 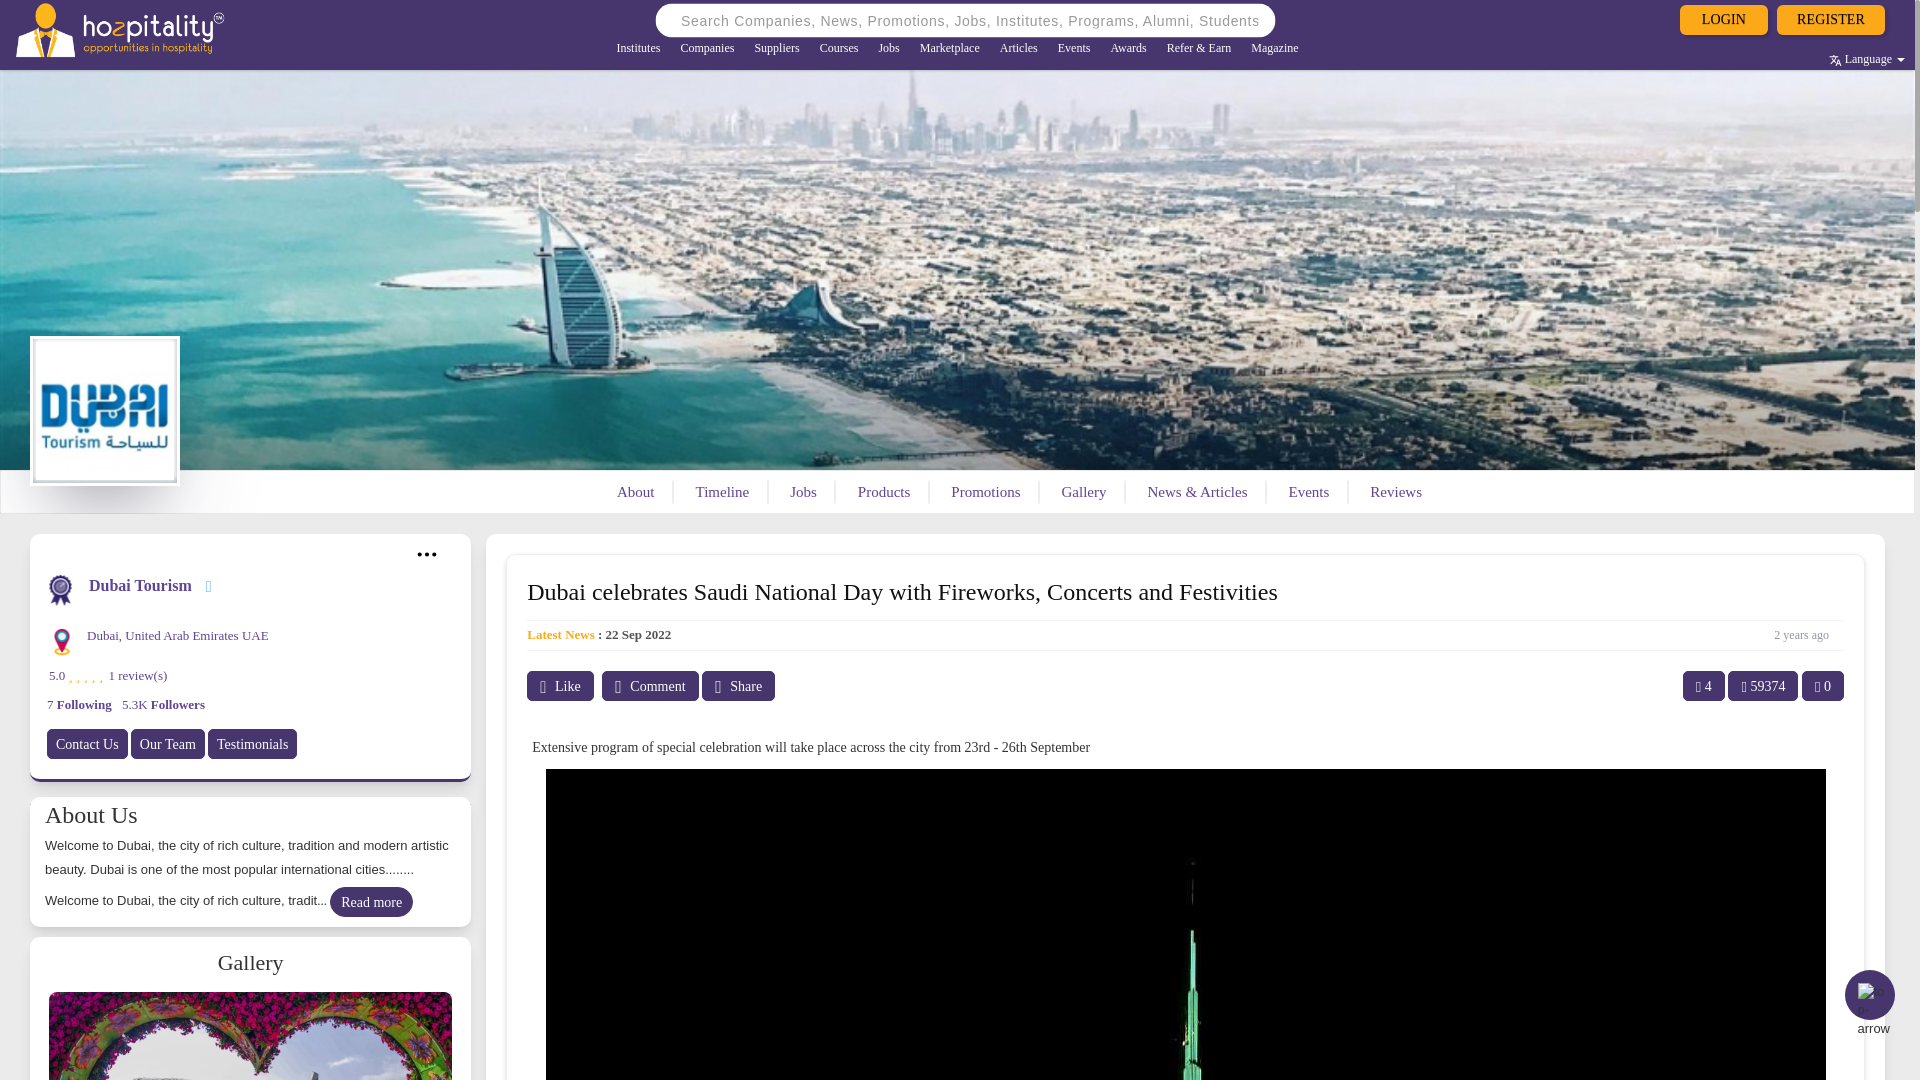 I want to click on Views, so click(x=1762, y=685).